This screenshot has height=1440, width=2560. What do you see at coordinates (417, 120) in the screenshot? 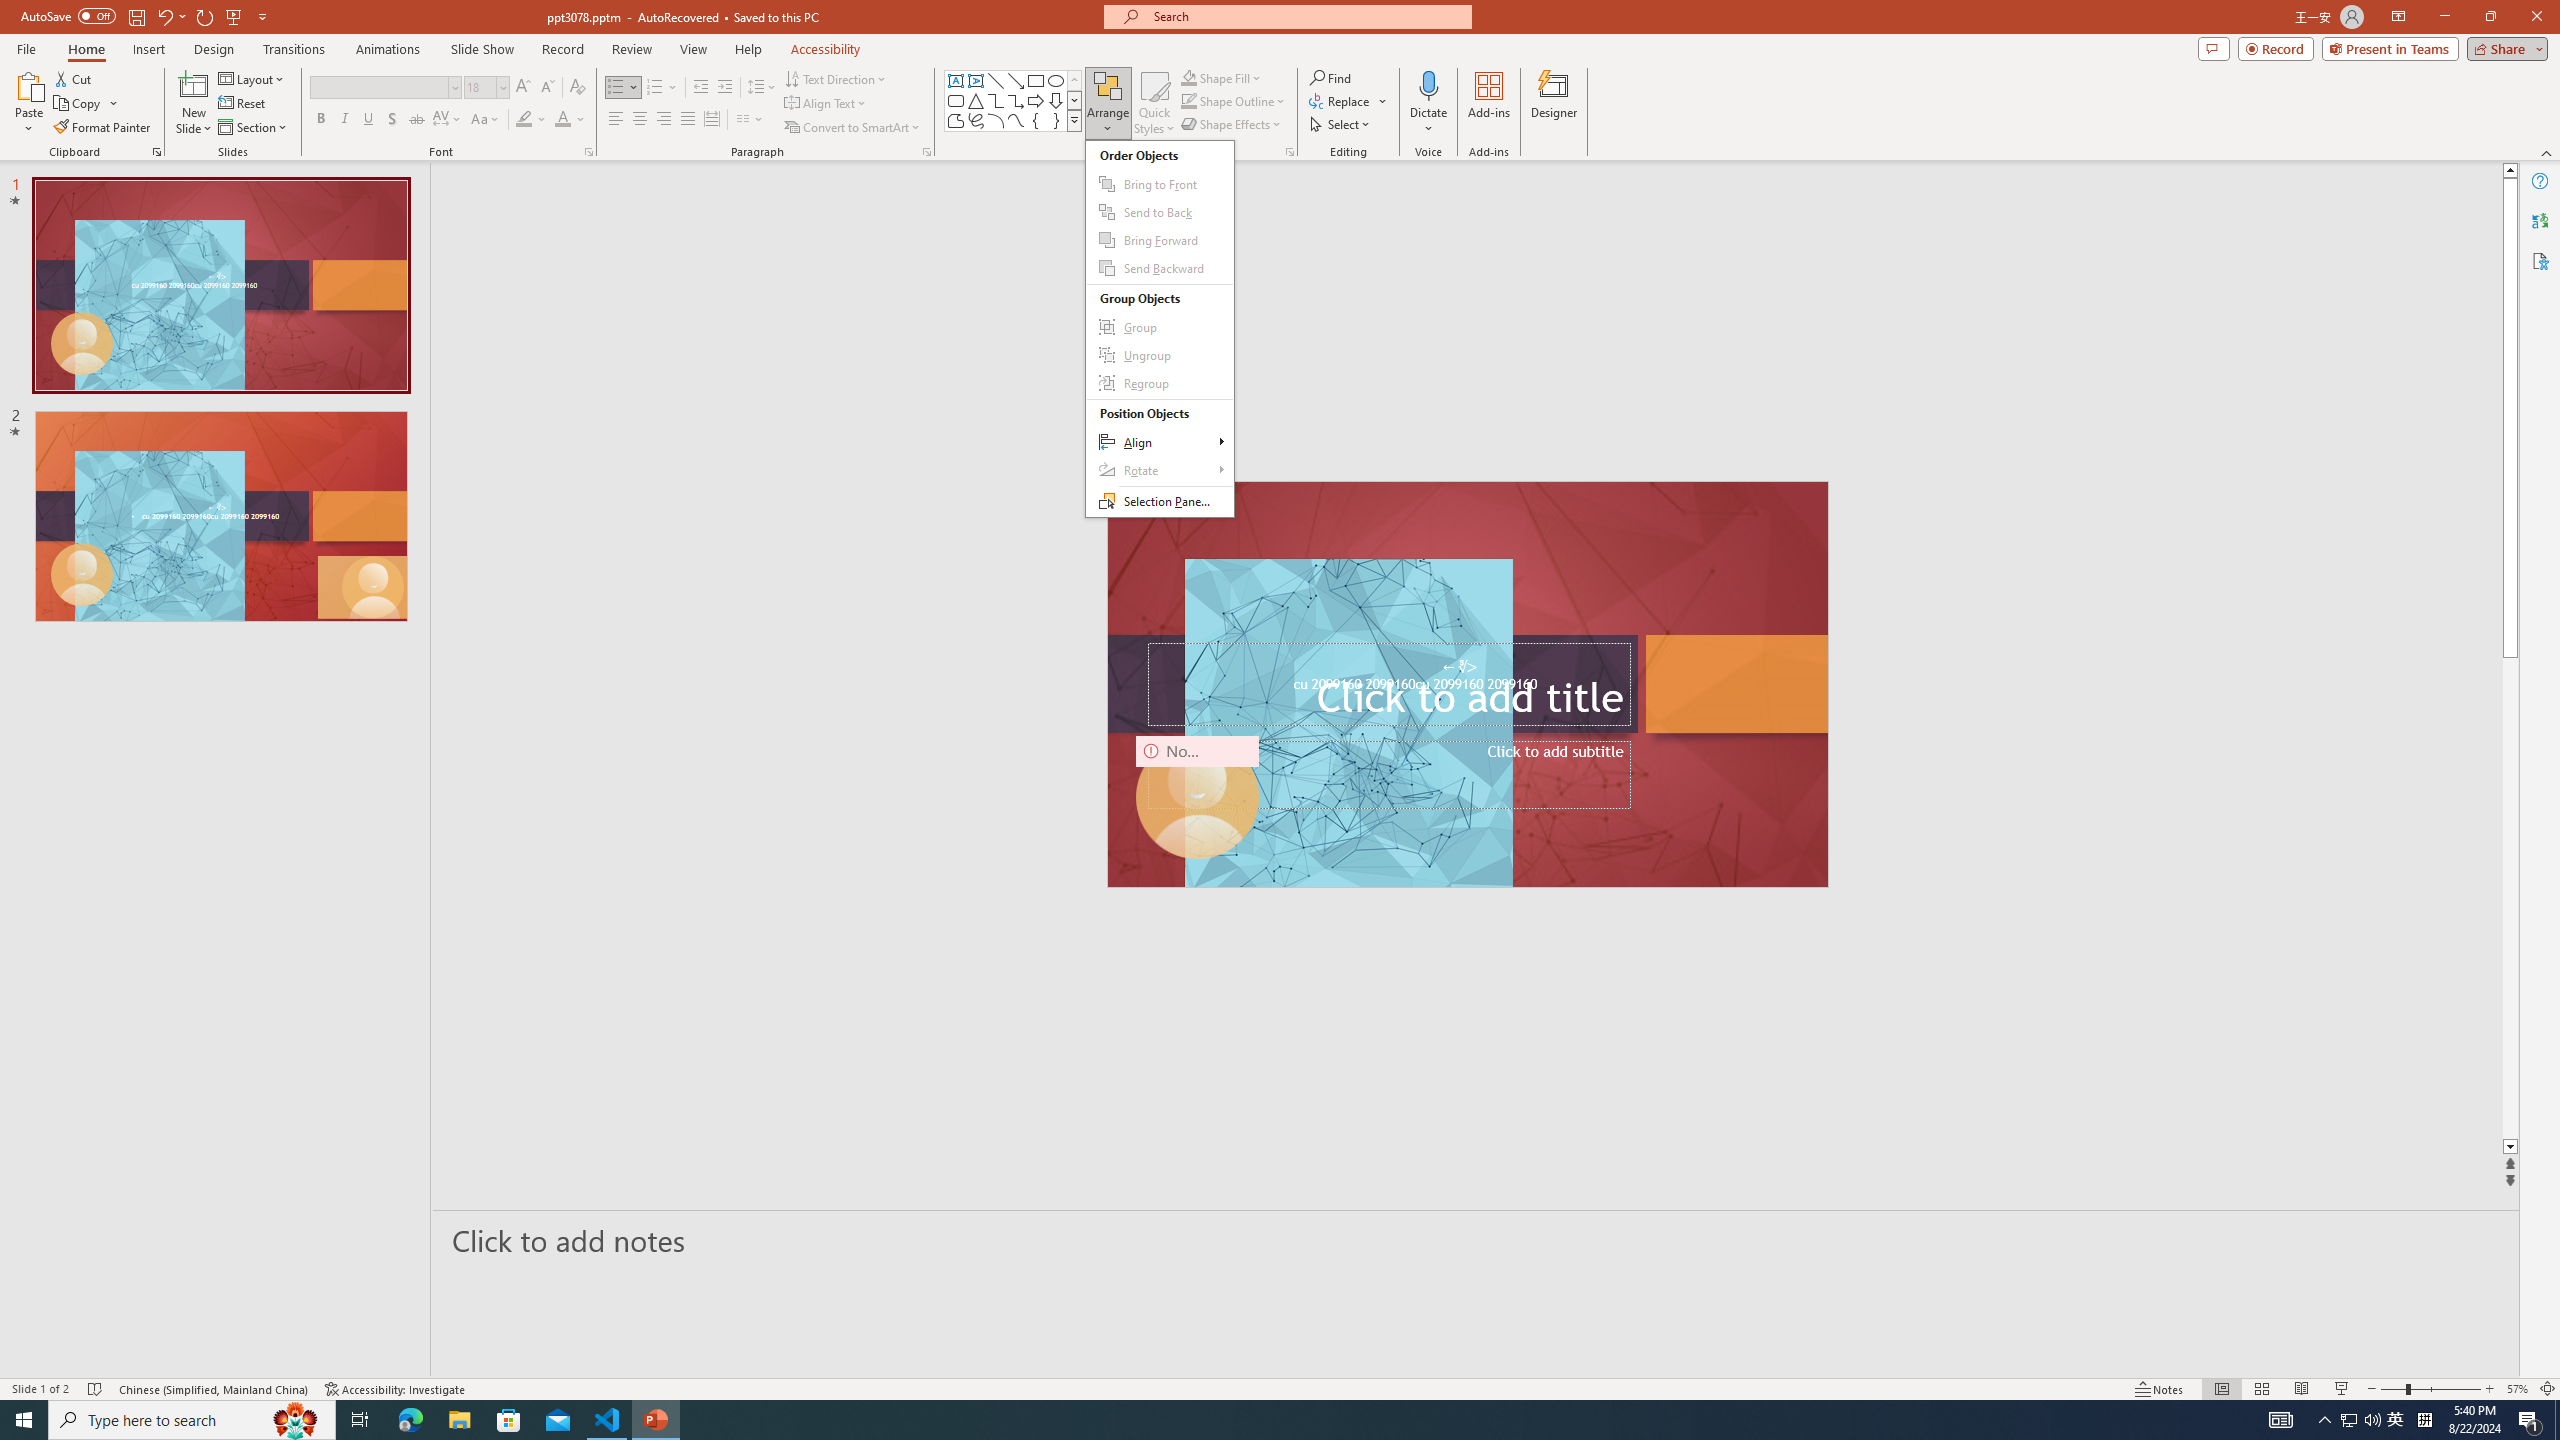
I see `Strikethrough` at bounding box center [417, 120].